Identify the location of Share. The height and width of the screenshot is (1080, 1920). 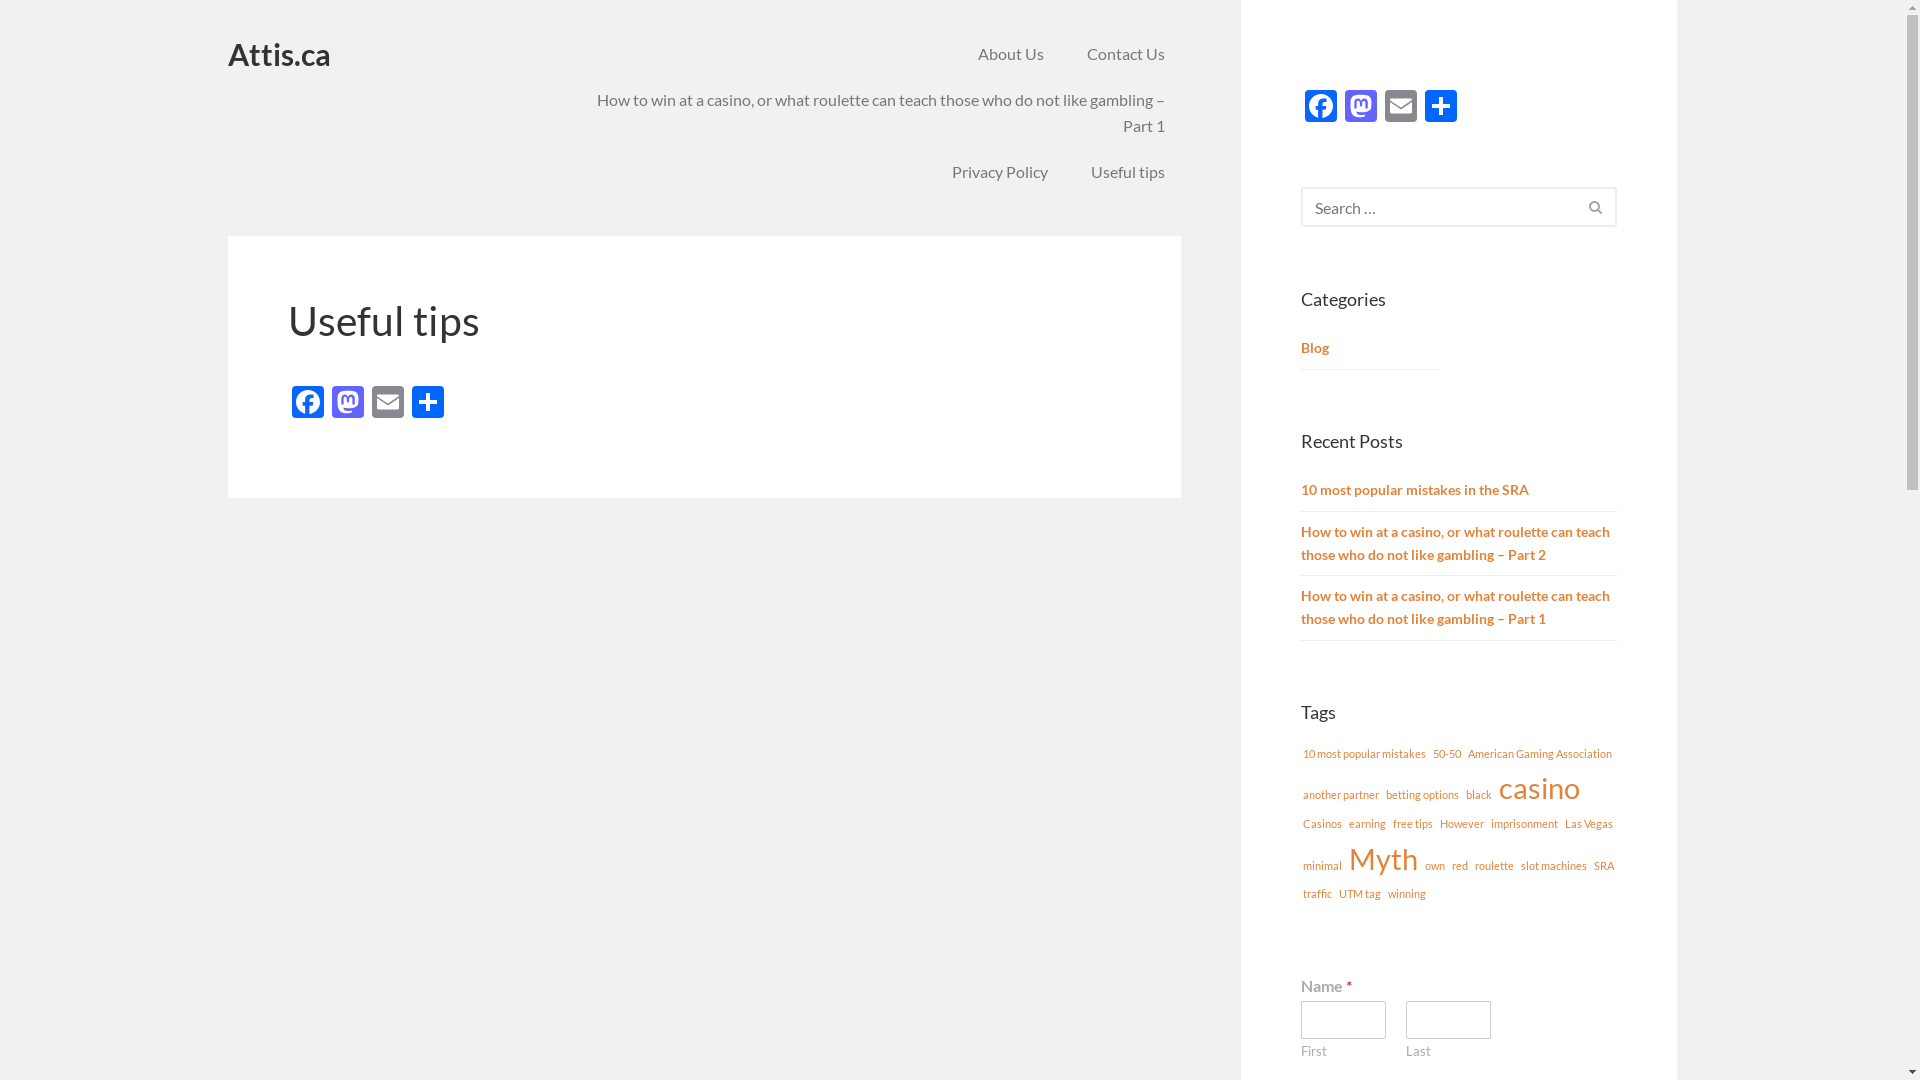
(1441, 108).